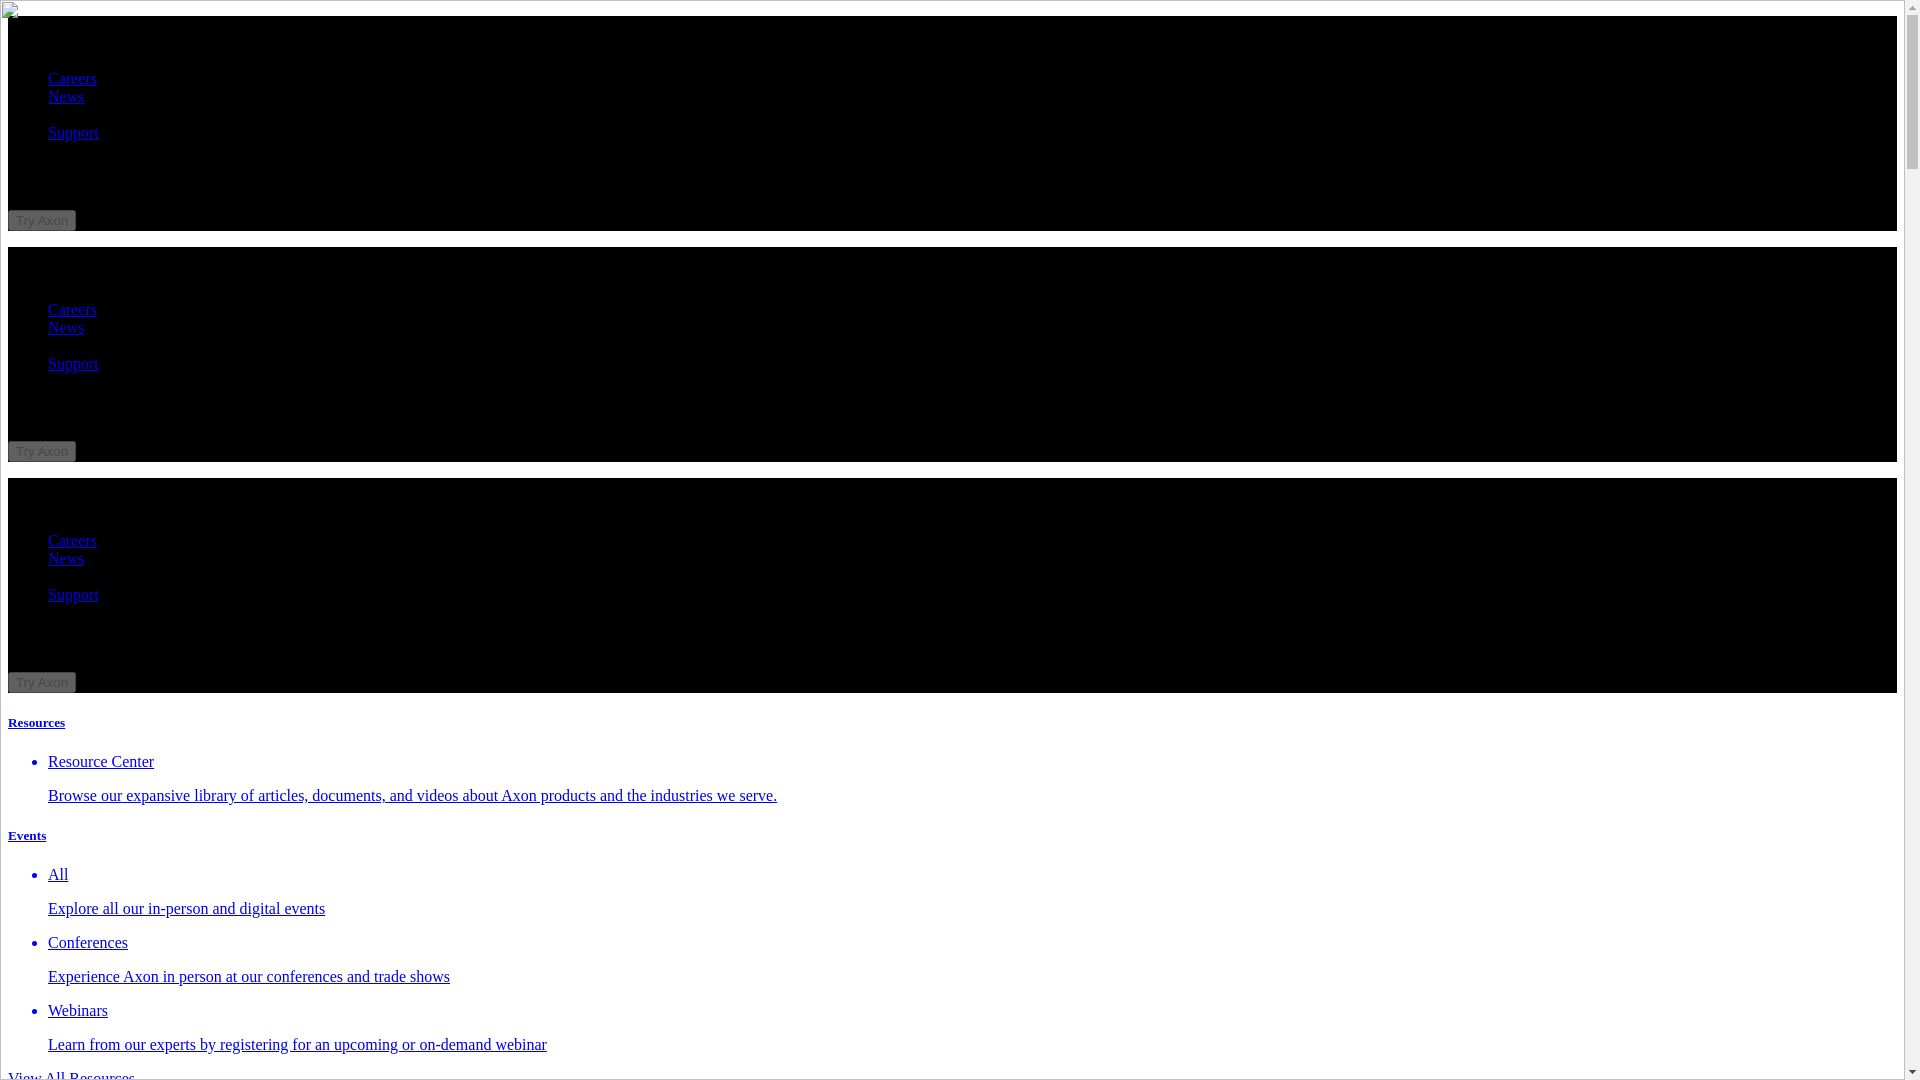  What do you see at coordinates (26, 836) in the screenshot?
I see `Events` at bounding box center [26, 836].